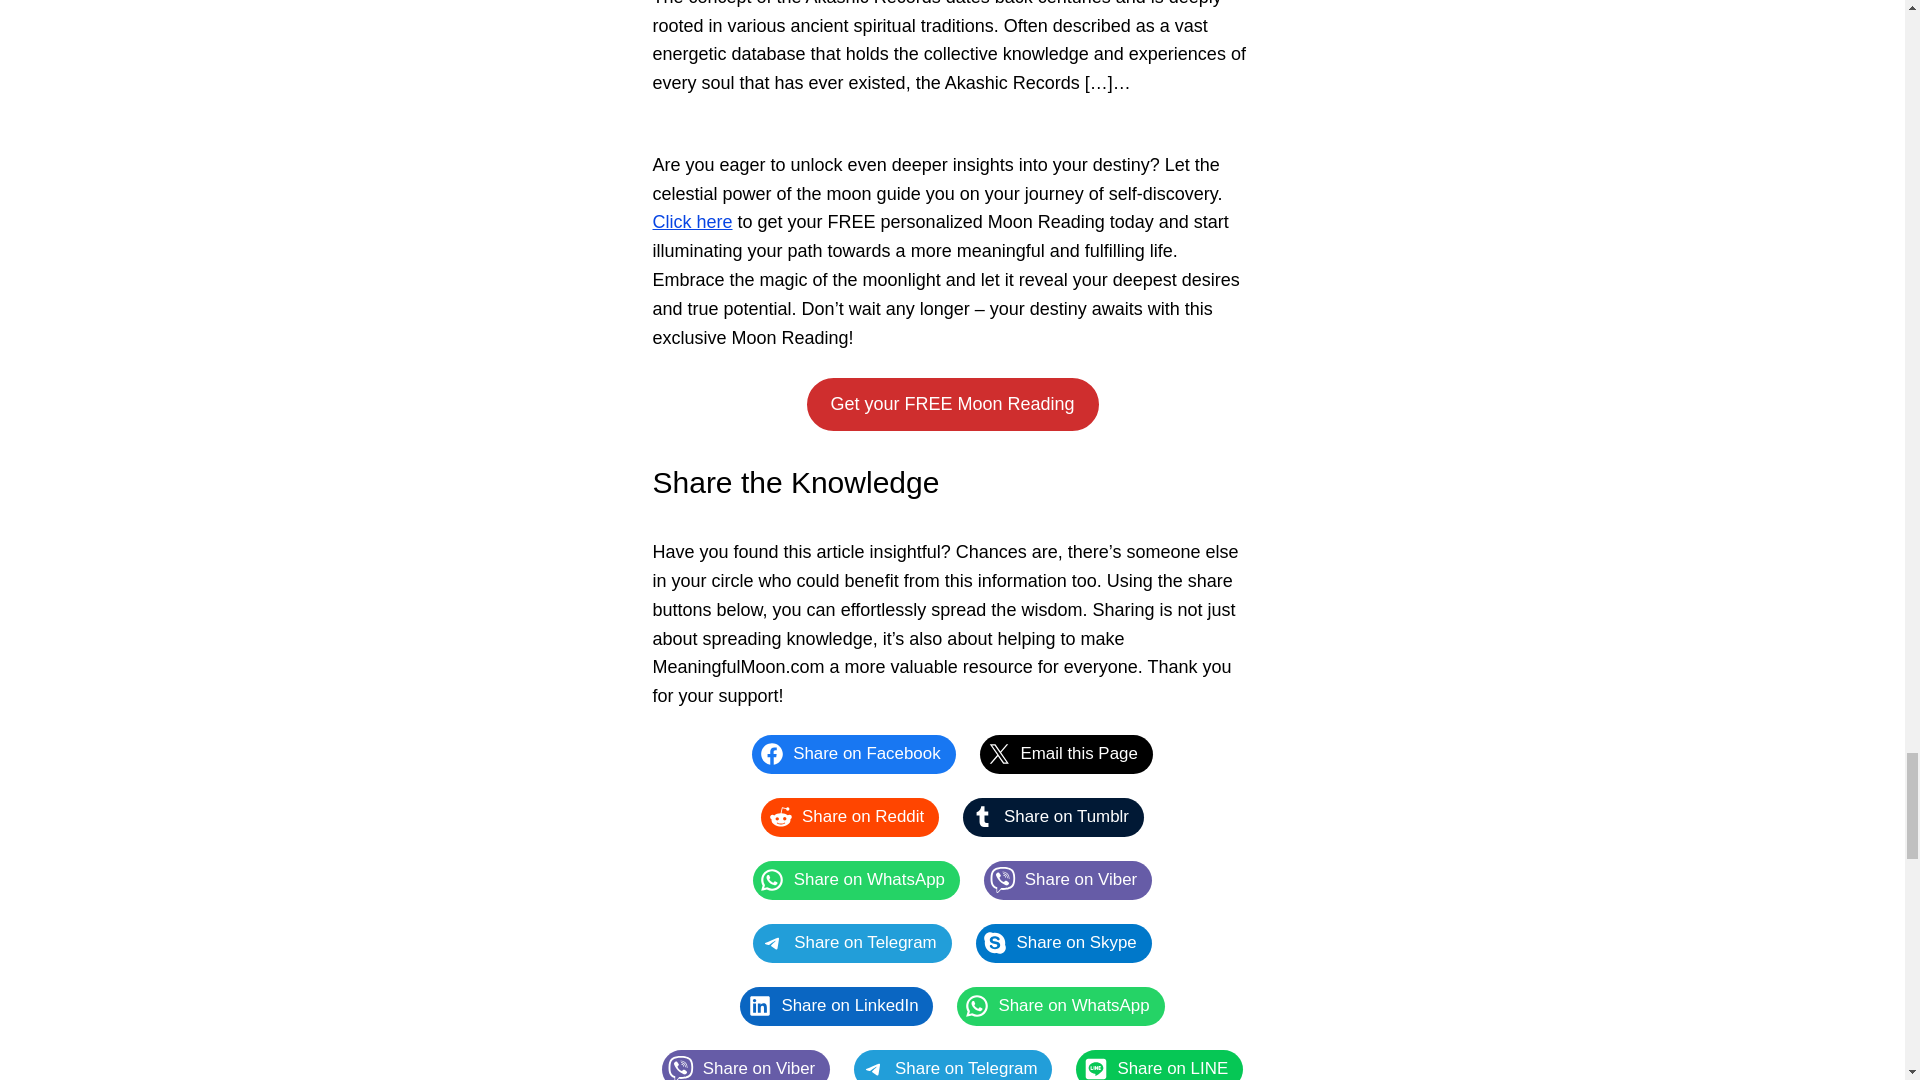 This screenshot has height=1080, width=1920. I want to click on Share on LinkedIn, so click(836, 1006).